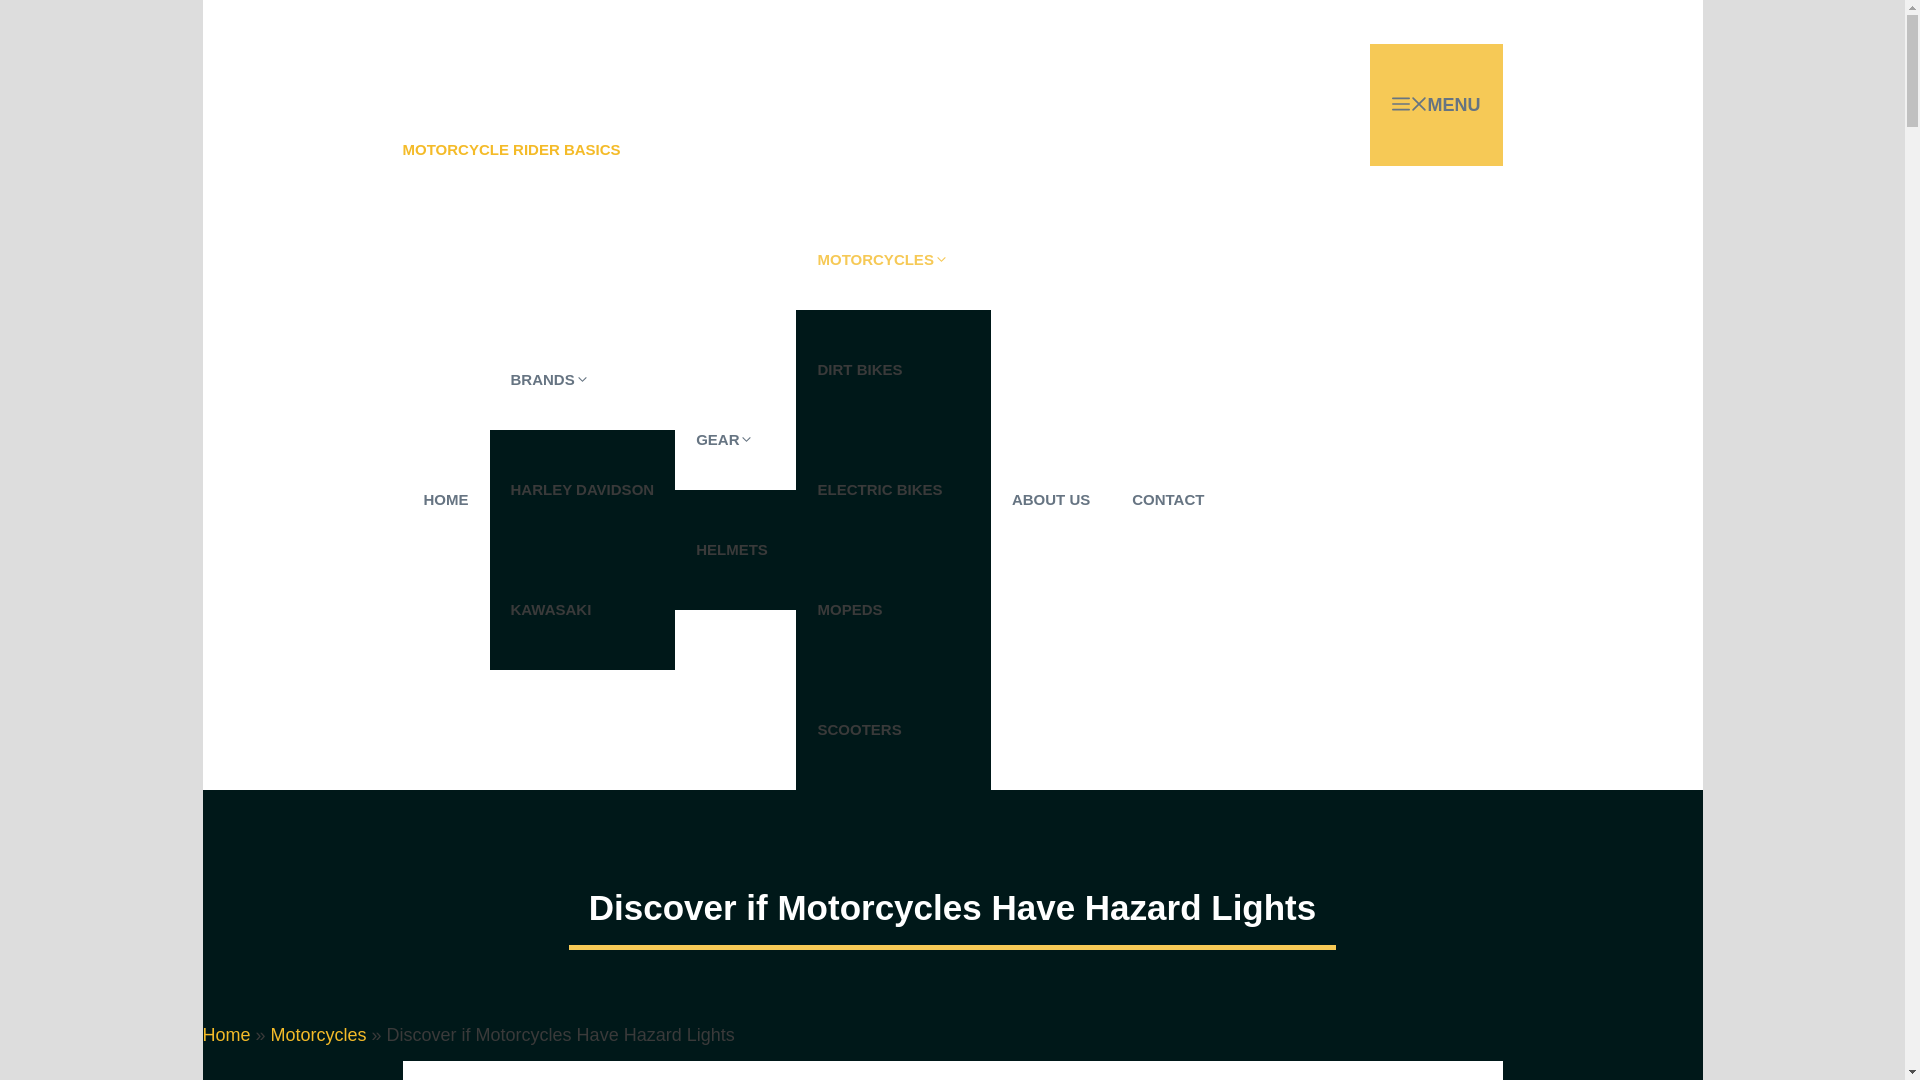 Image resolution: width=1920 pixels, height=1080 pixels. Describe the element at coordinates (893, 609) in the screenshot. I see `MOPEDS` at that location.